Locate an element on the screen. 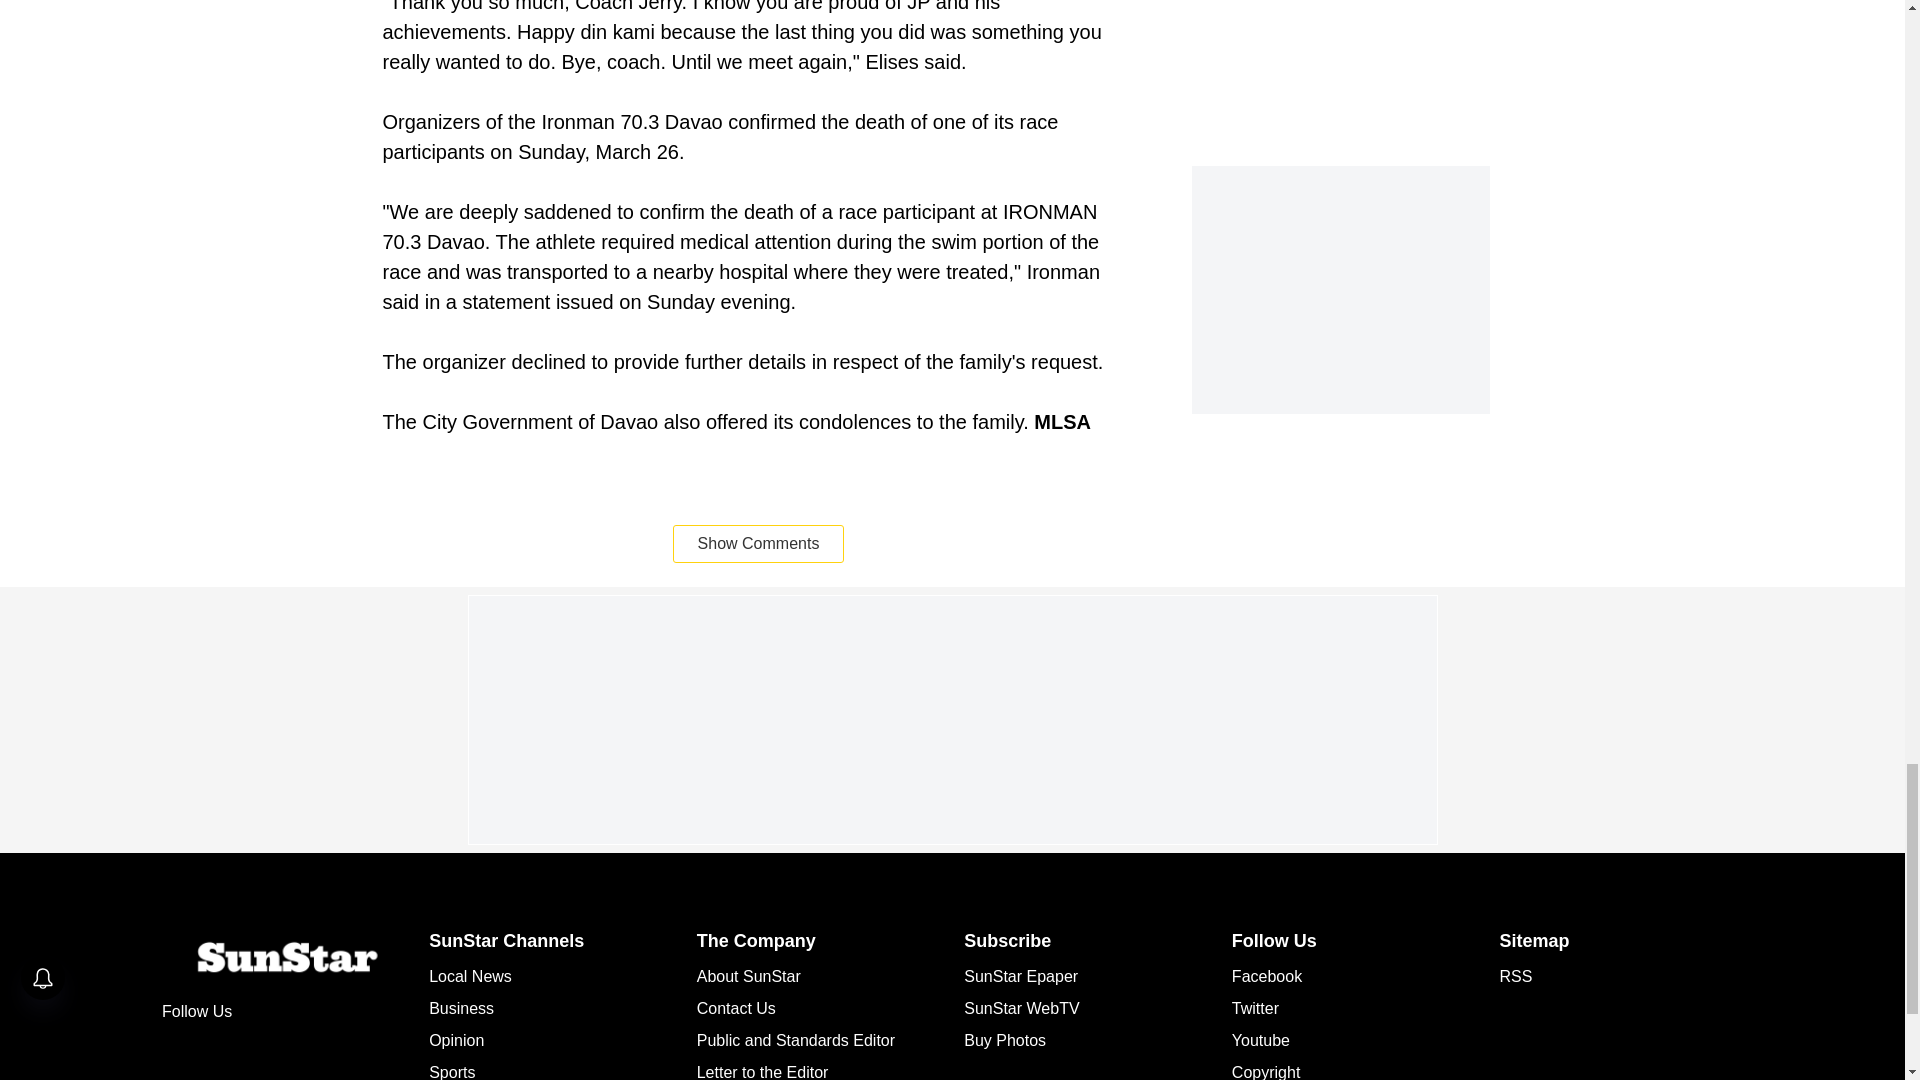 This screenshot has width=1920, height=1080. About SunStar is located at coordinates (748, 976).